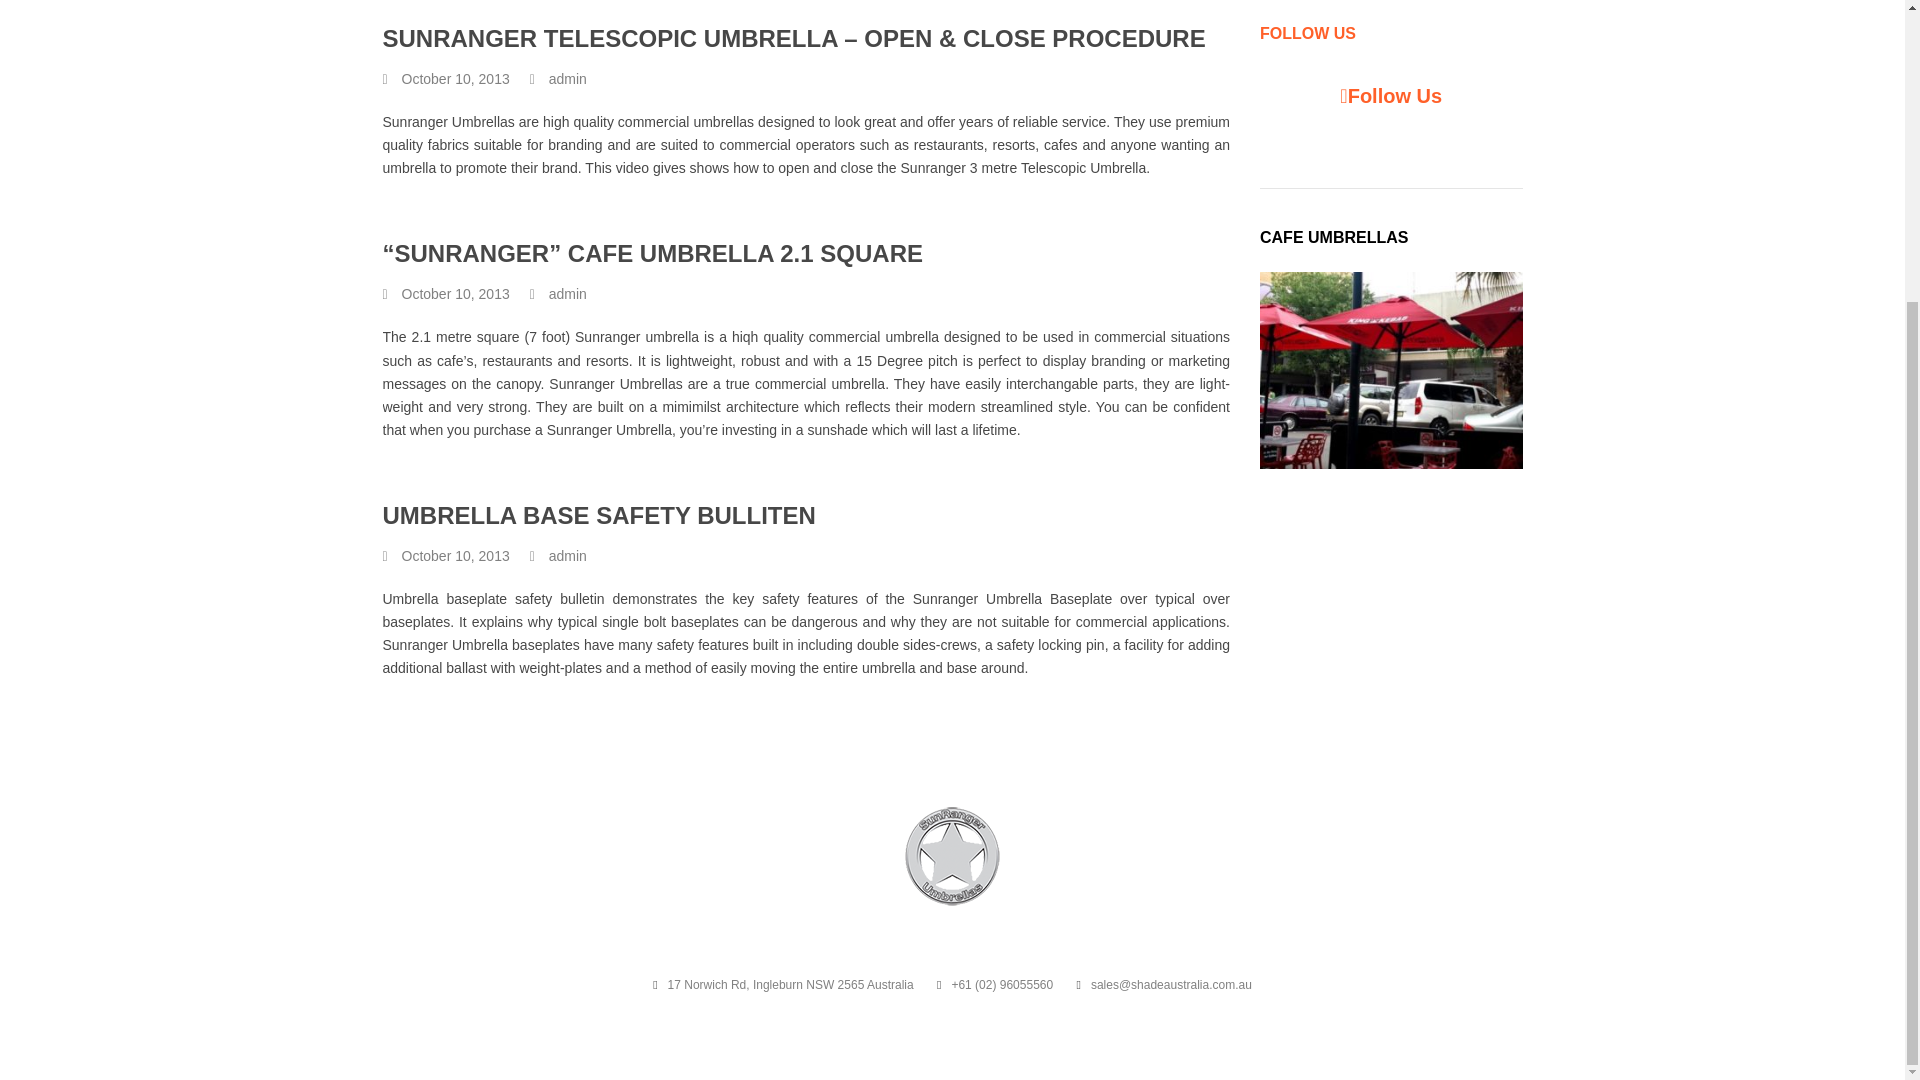 This screenshot has width=1920, height=1080. Describe the element at coordinates (1394, 96) in the screenshot. I see `Follow Us` at that location.